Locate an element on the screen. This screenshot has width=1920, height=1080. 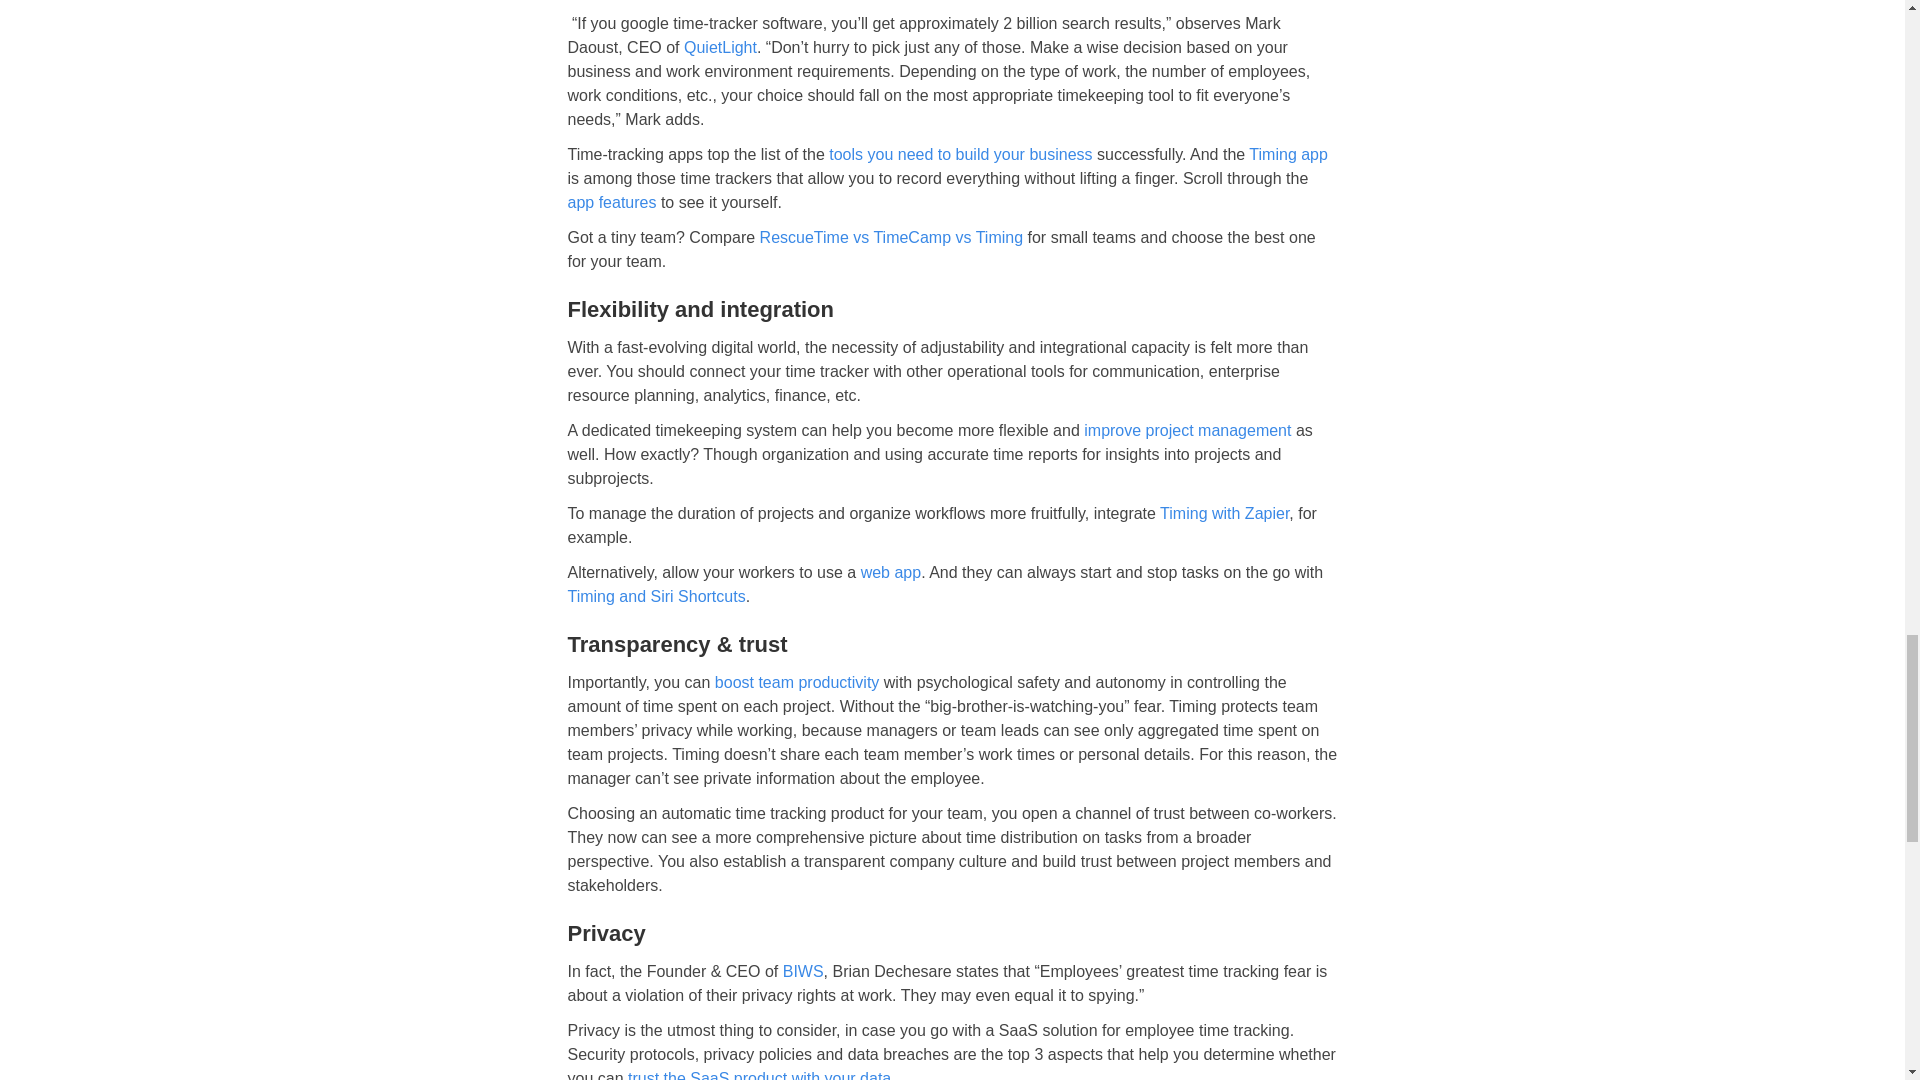
BIWS is located at coordinates (803, 971).